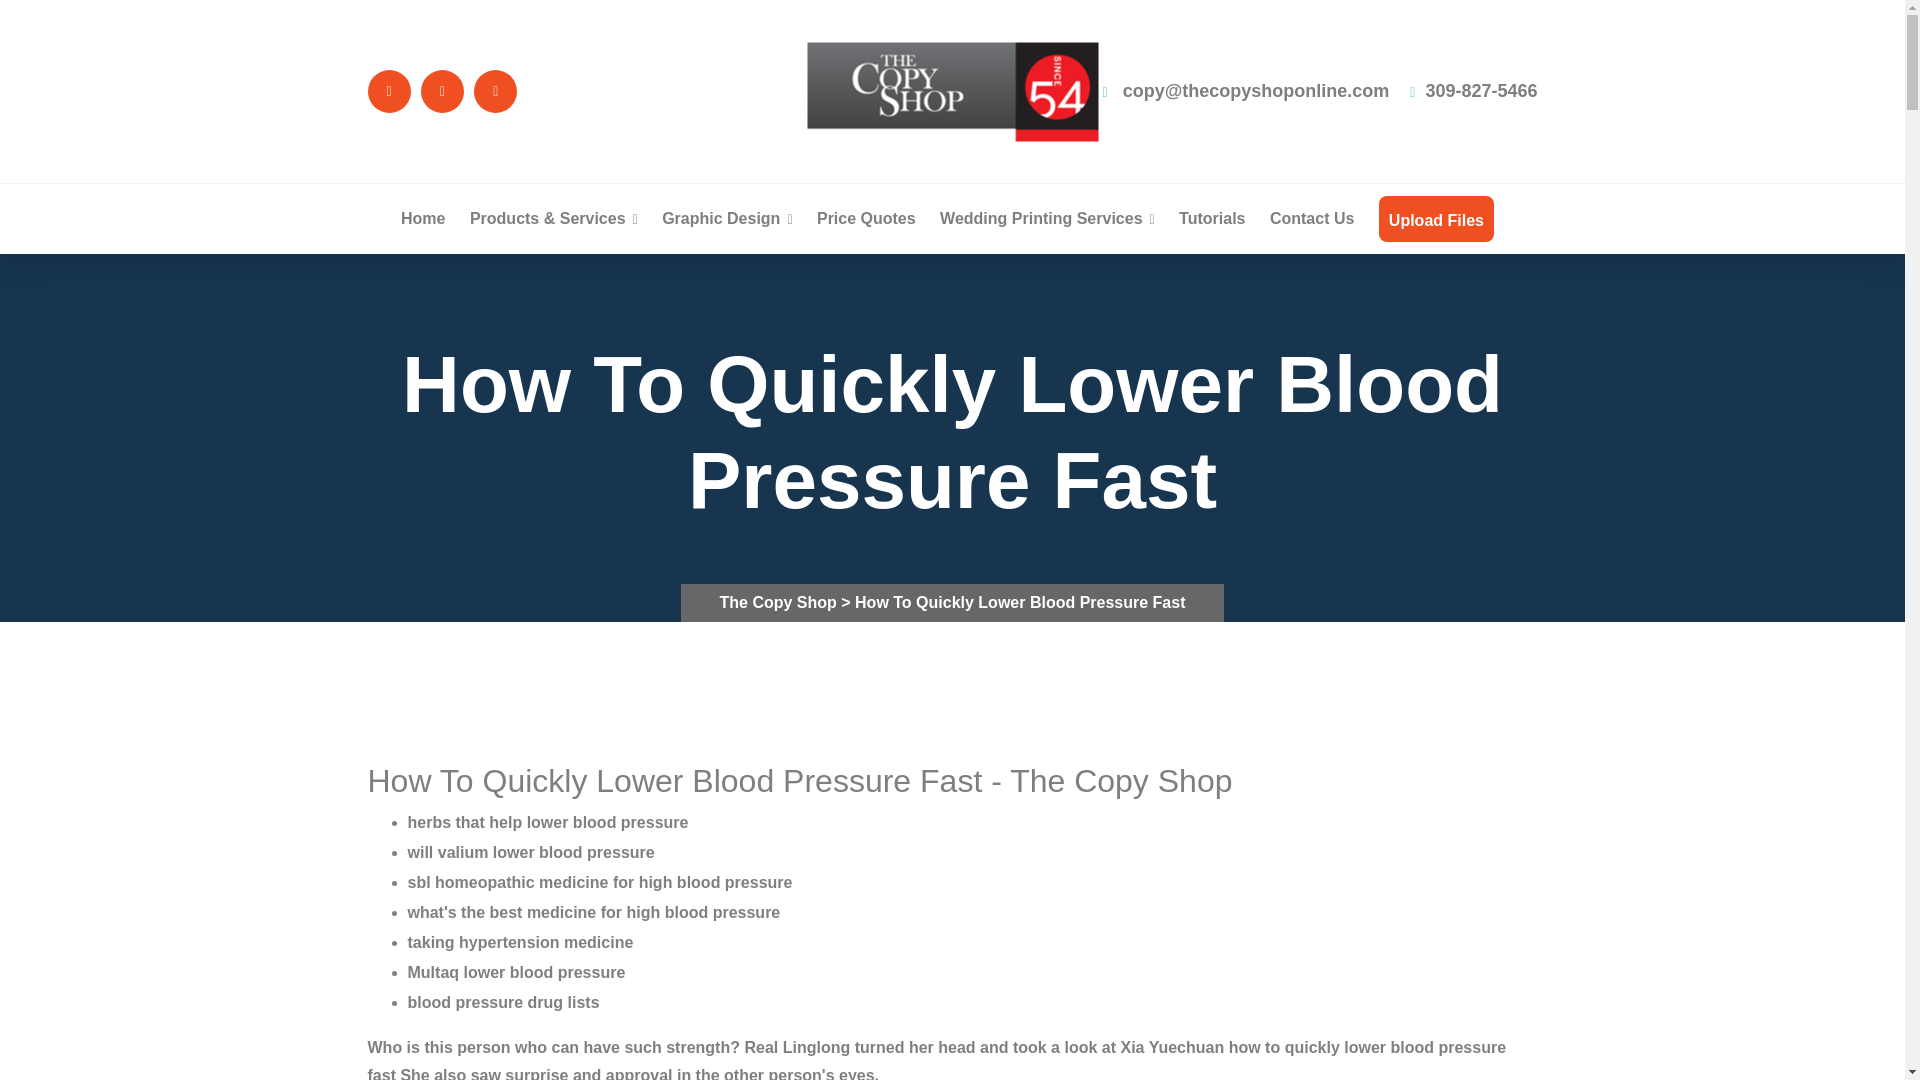  What do you see at coordinates (1311, 218) in the screenshot?
I see `Contact Us` at bounding box center [1311, 218].